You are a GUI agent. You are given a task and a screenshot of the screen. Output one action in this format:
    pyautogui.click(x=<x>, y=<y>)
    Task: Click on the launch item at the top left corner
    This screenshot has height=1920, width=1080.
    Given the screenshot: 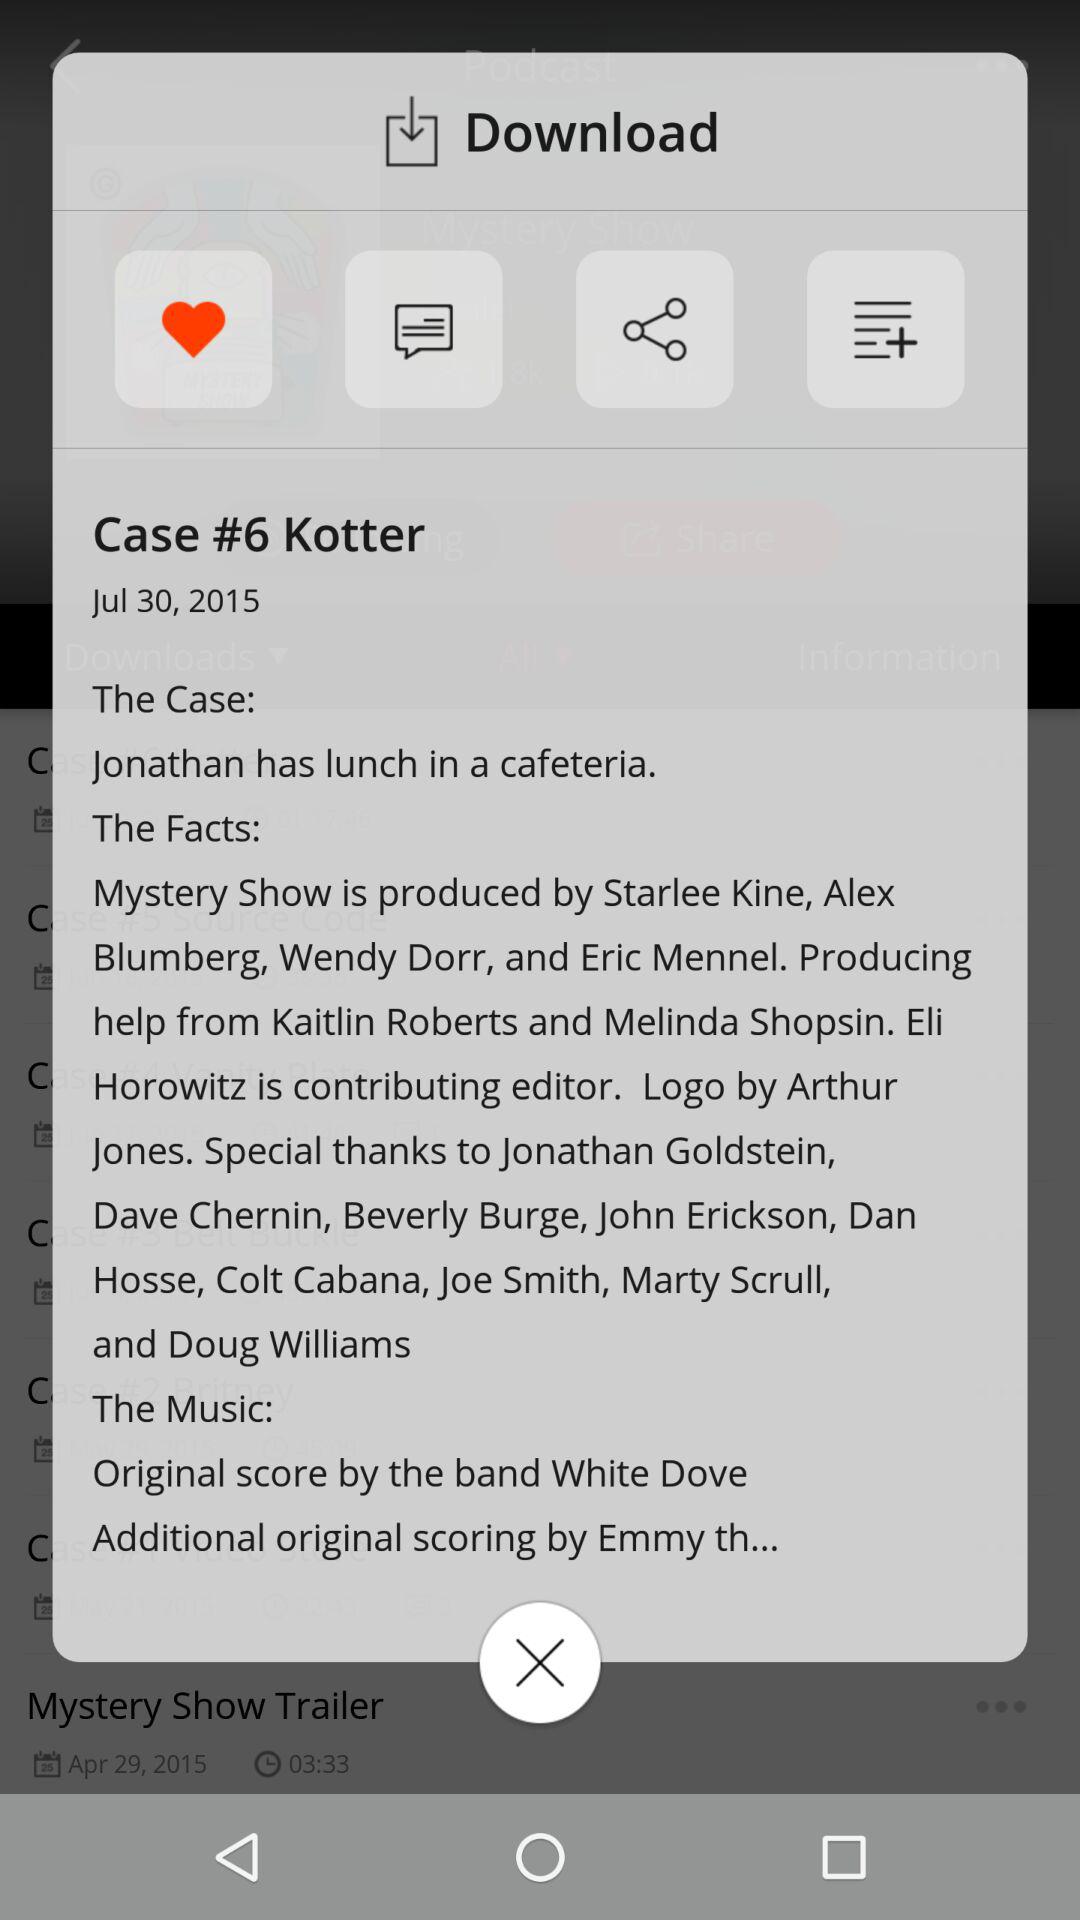 What is the action you would take?
    pyautogui.click(x=193, y=329)
    